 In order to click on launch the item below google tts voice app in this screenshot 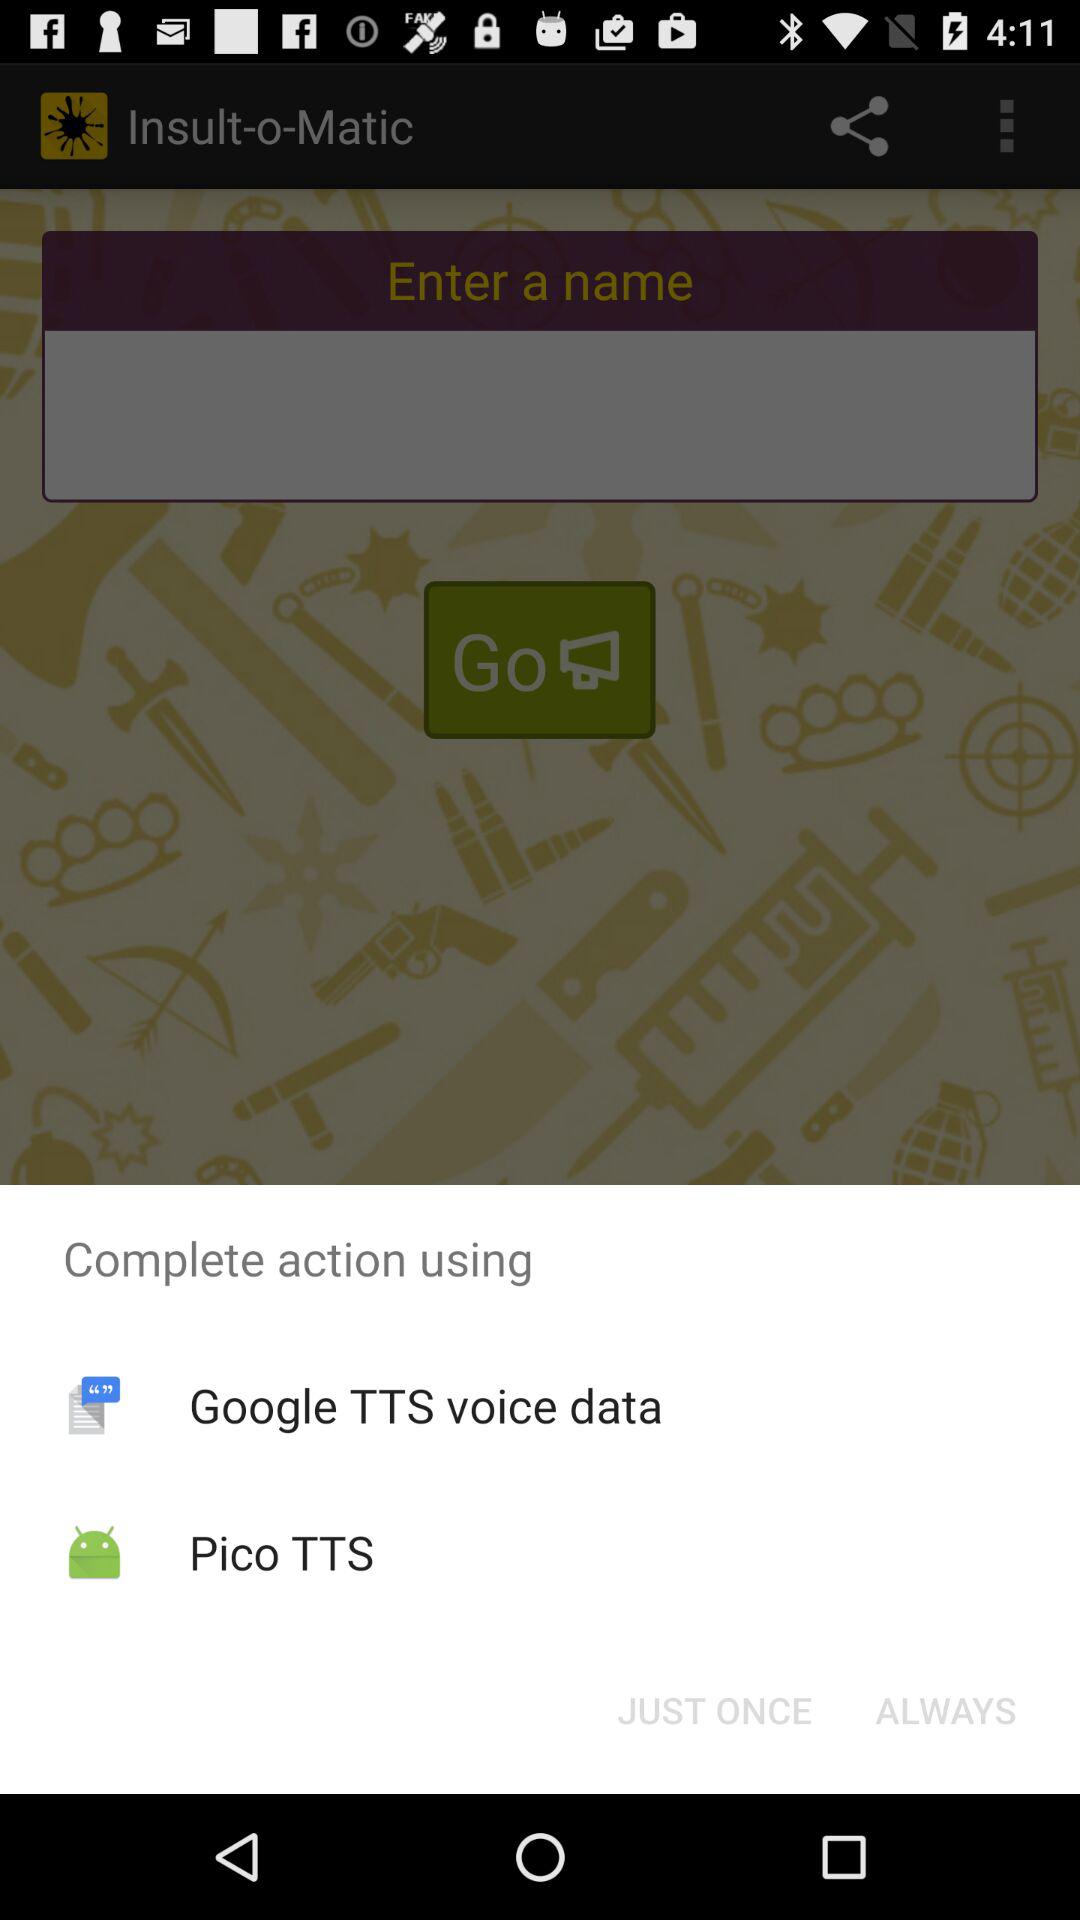, I will do `click(714, 1710)`.